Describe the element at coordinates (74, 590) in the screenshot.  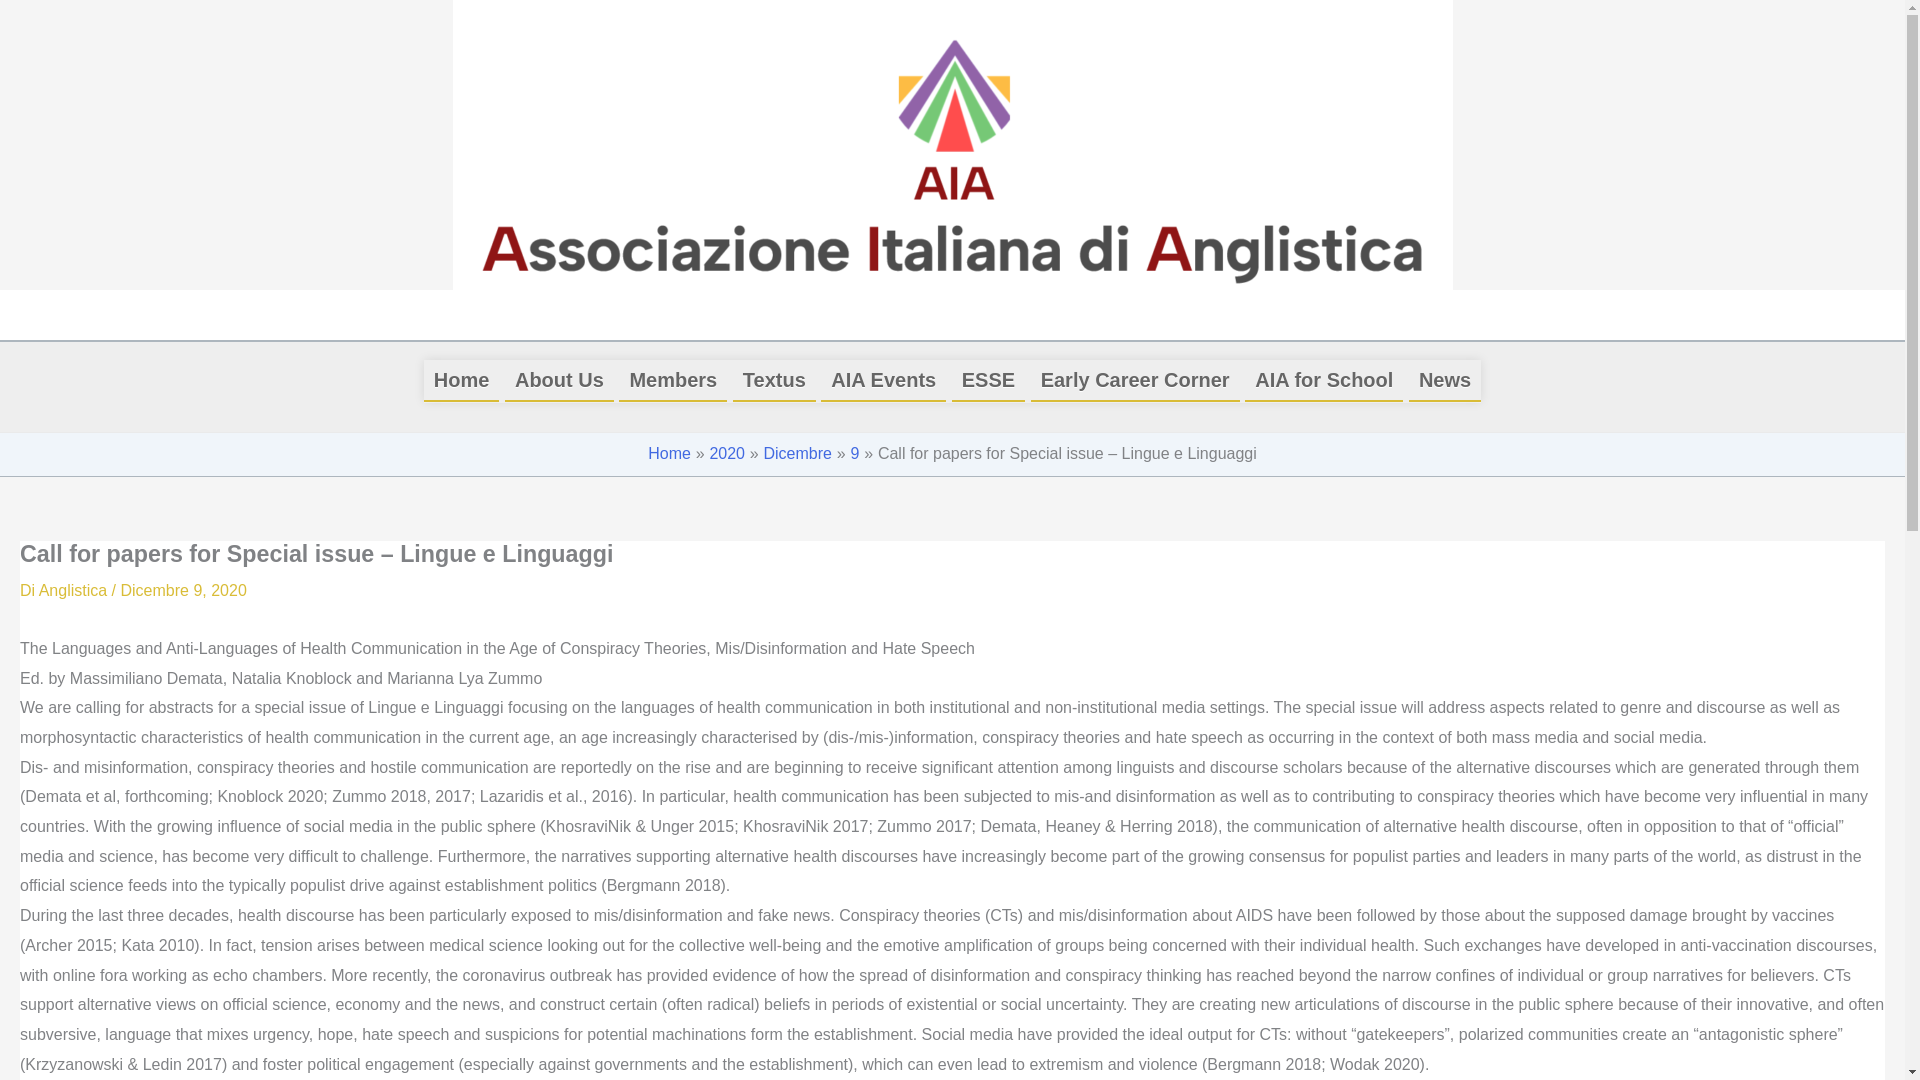
I see `Visualizza tutti gli articoli di Anglistica` at that location.